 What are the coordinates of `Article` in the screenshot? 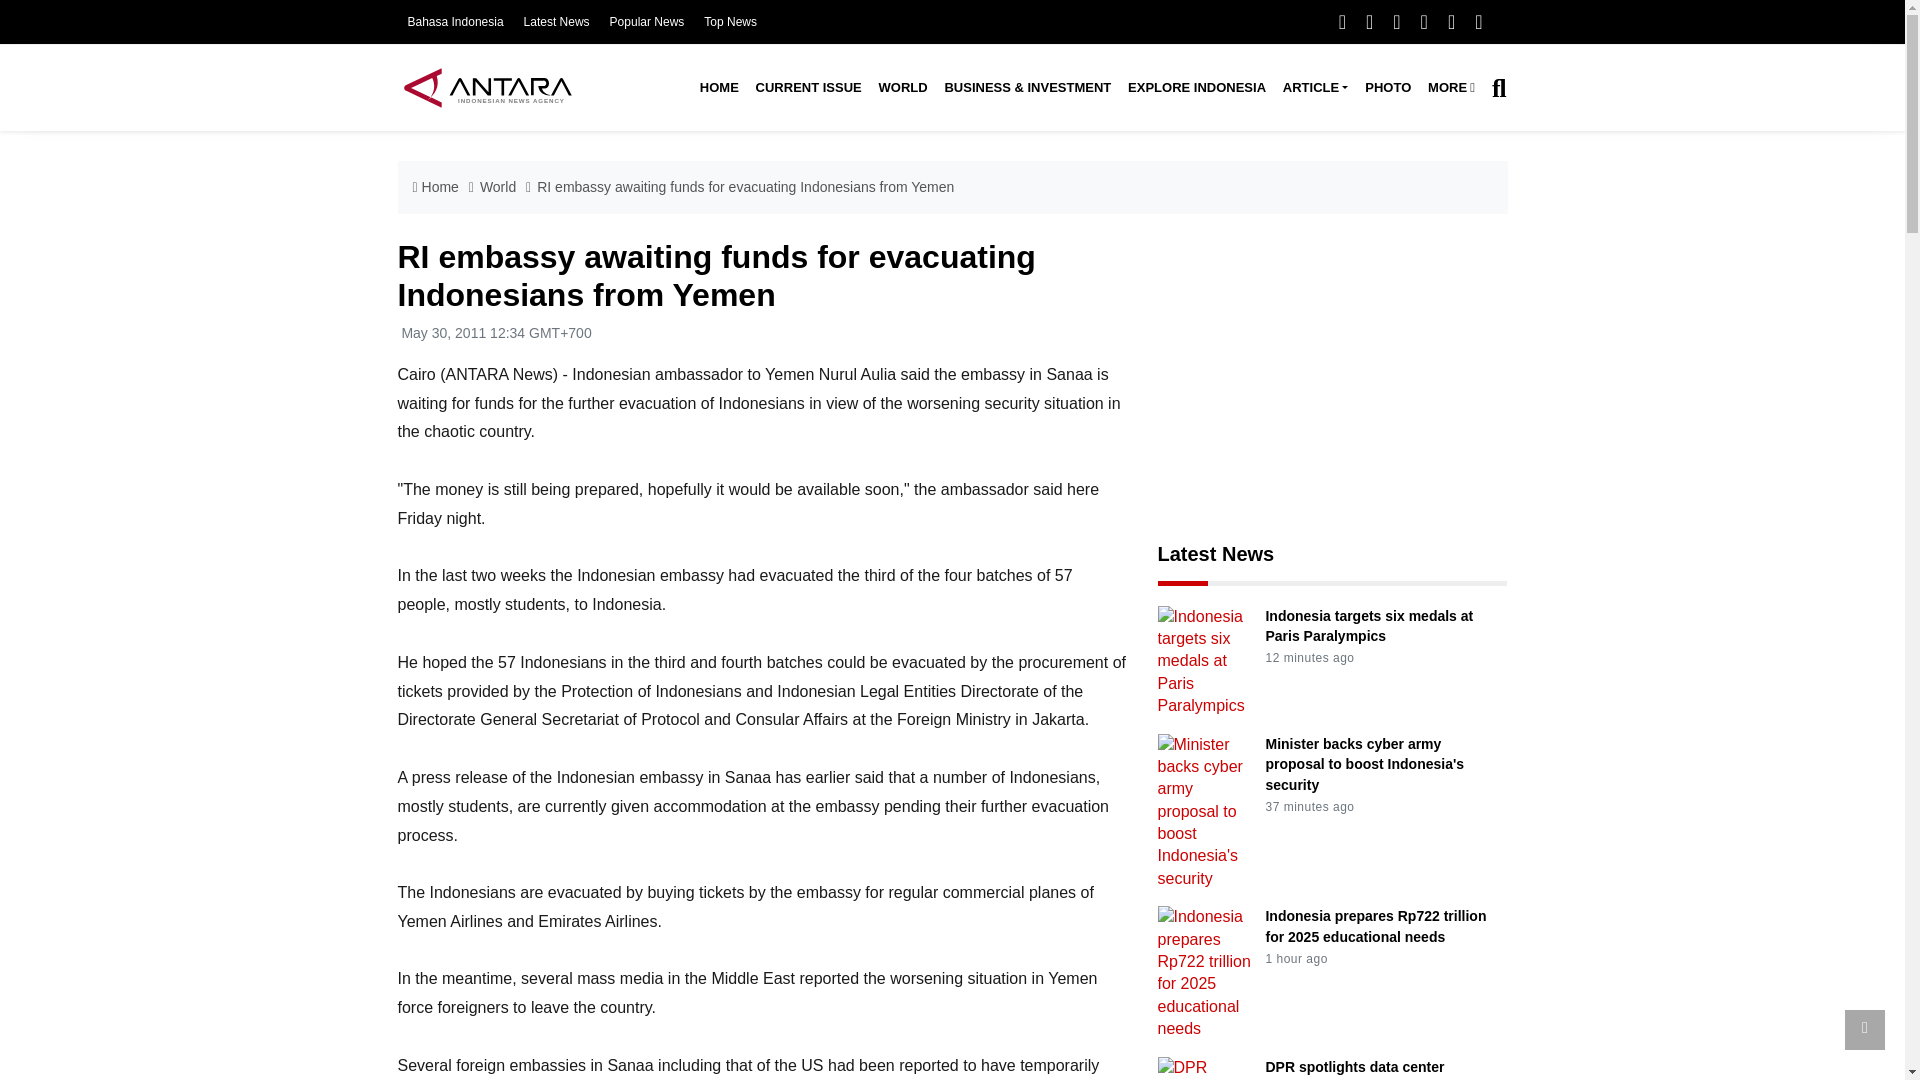 It's located at (1314, 88).